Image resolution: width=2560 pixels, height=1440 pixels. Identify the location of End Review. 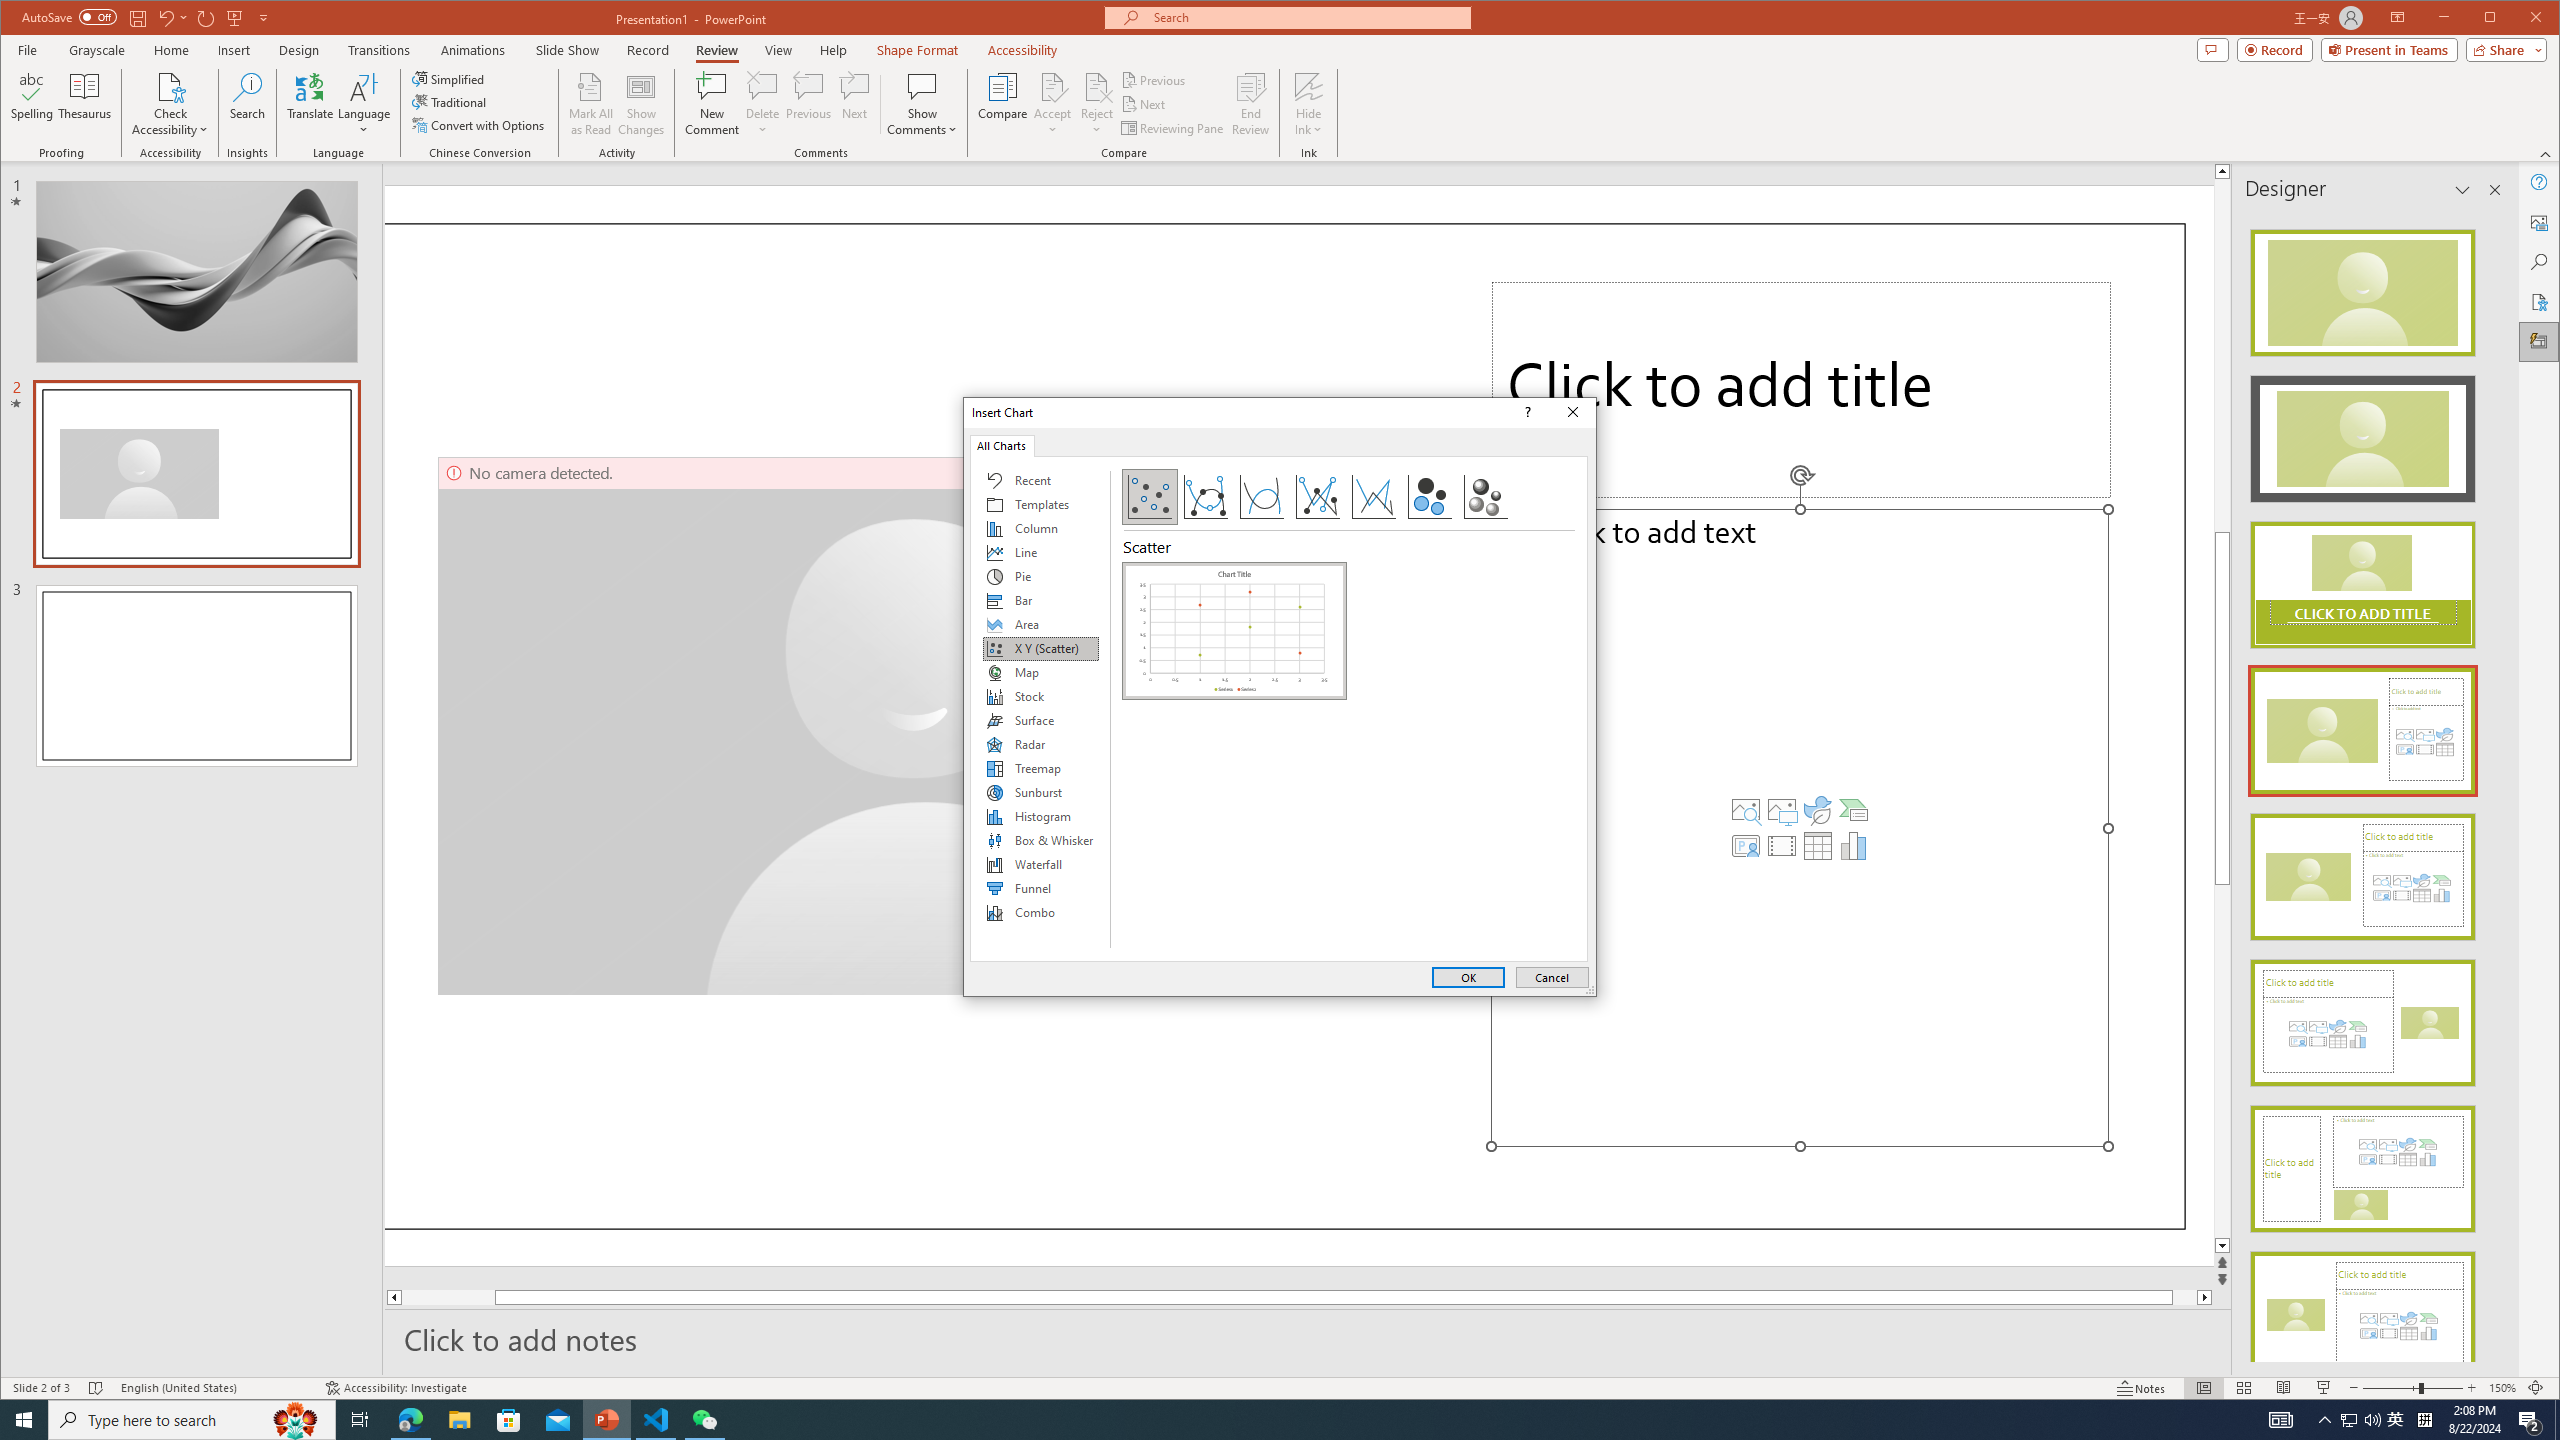
(1250, 104).